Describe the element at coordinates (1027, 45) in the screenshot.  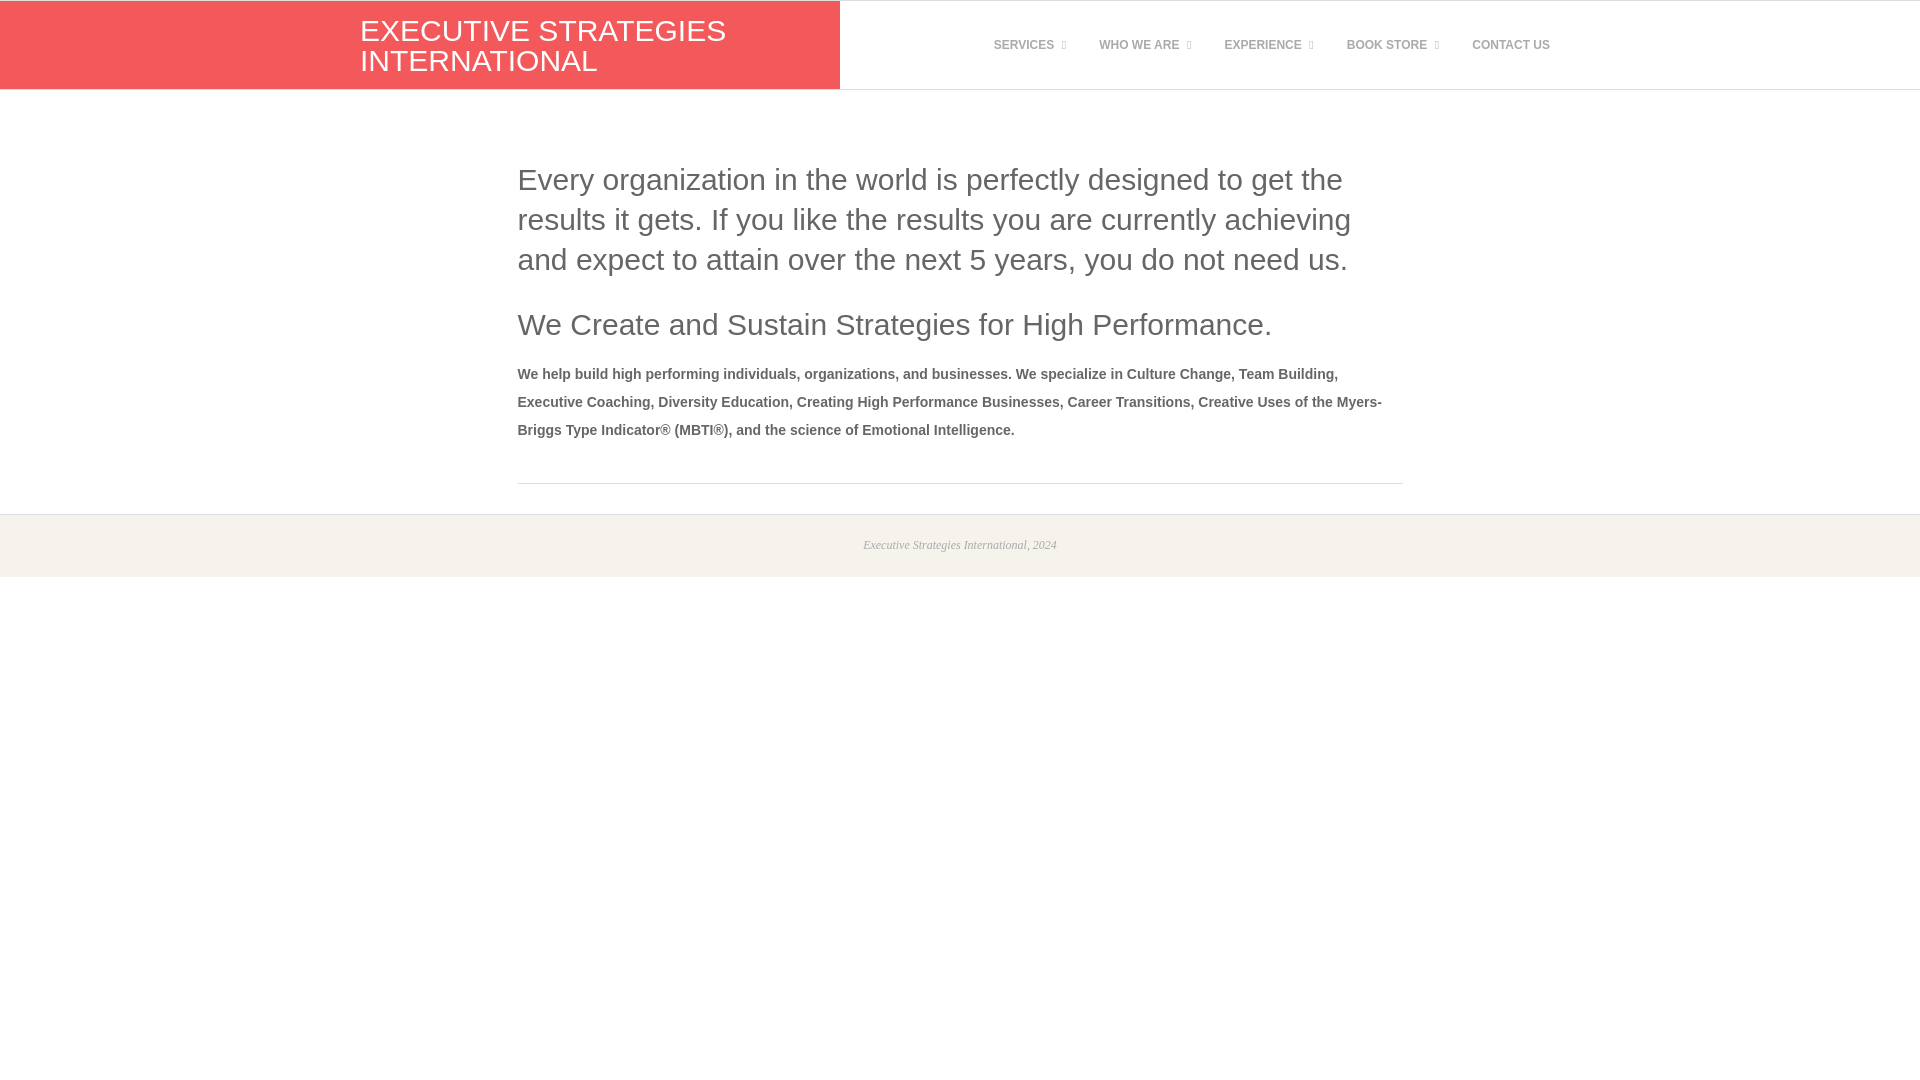
I see `SERVICES` at that location.